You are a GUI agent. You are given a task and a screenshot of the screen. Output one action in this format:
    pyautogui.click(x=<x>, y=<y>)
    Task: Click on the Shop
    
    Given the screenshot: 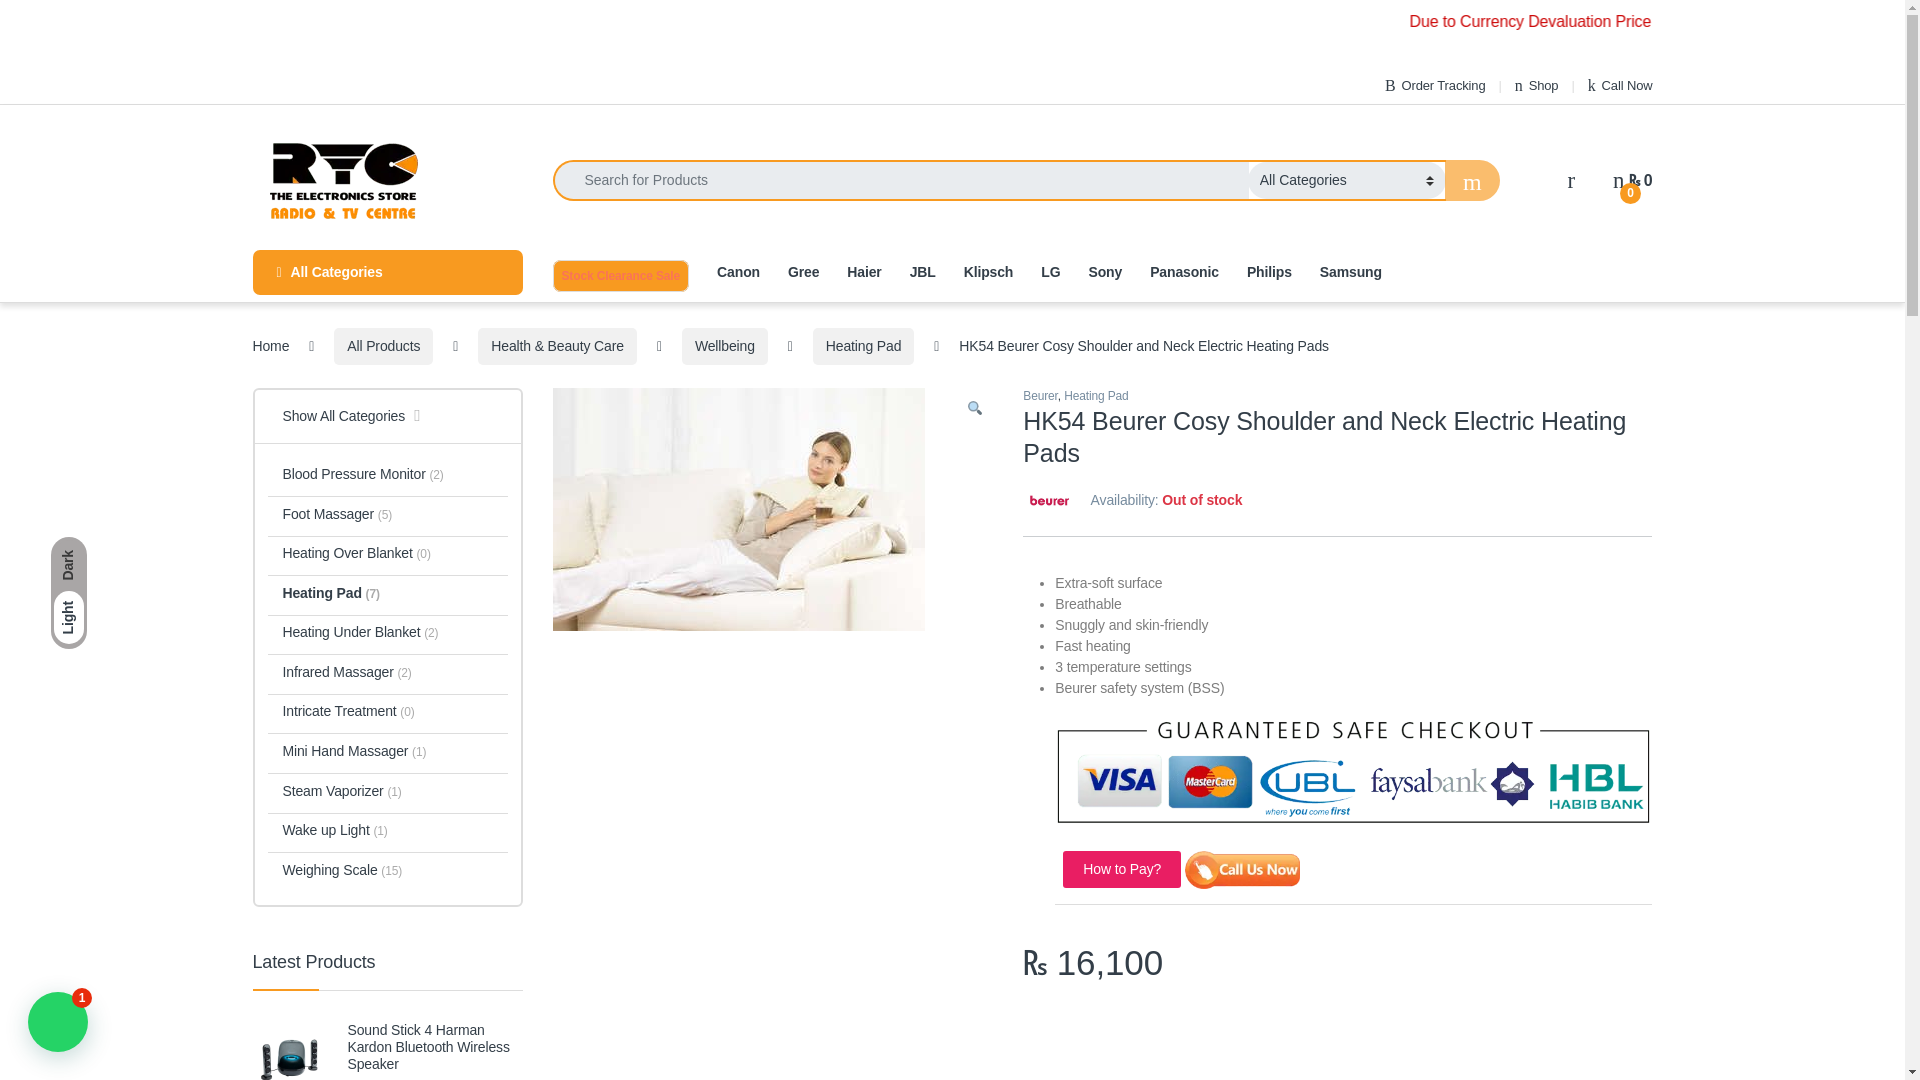 What is the action you would take?
    pyautogui.click(x=1536, y=84)
    